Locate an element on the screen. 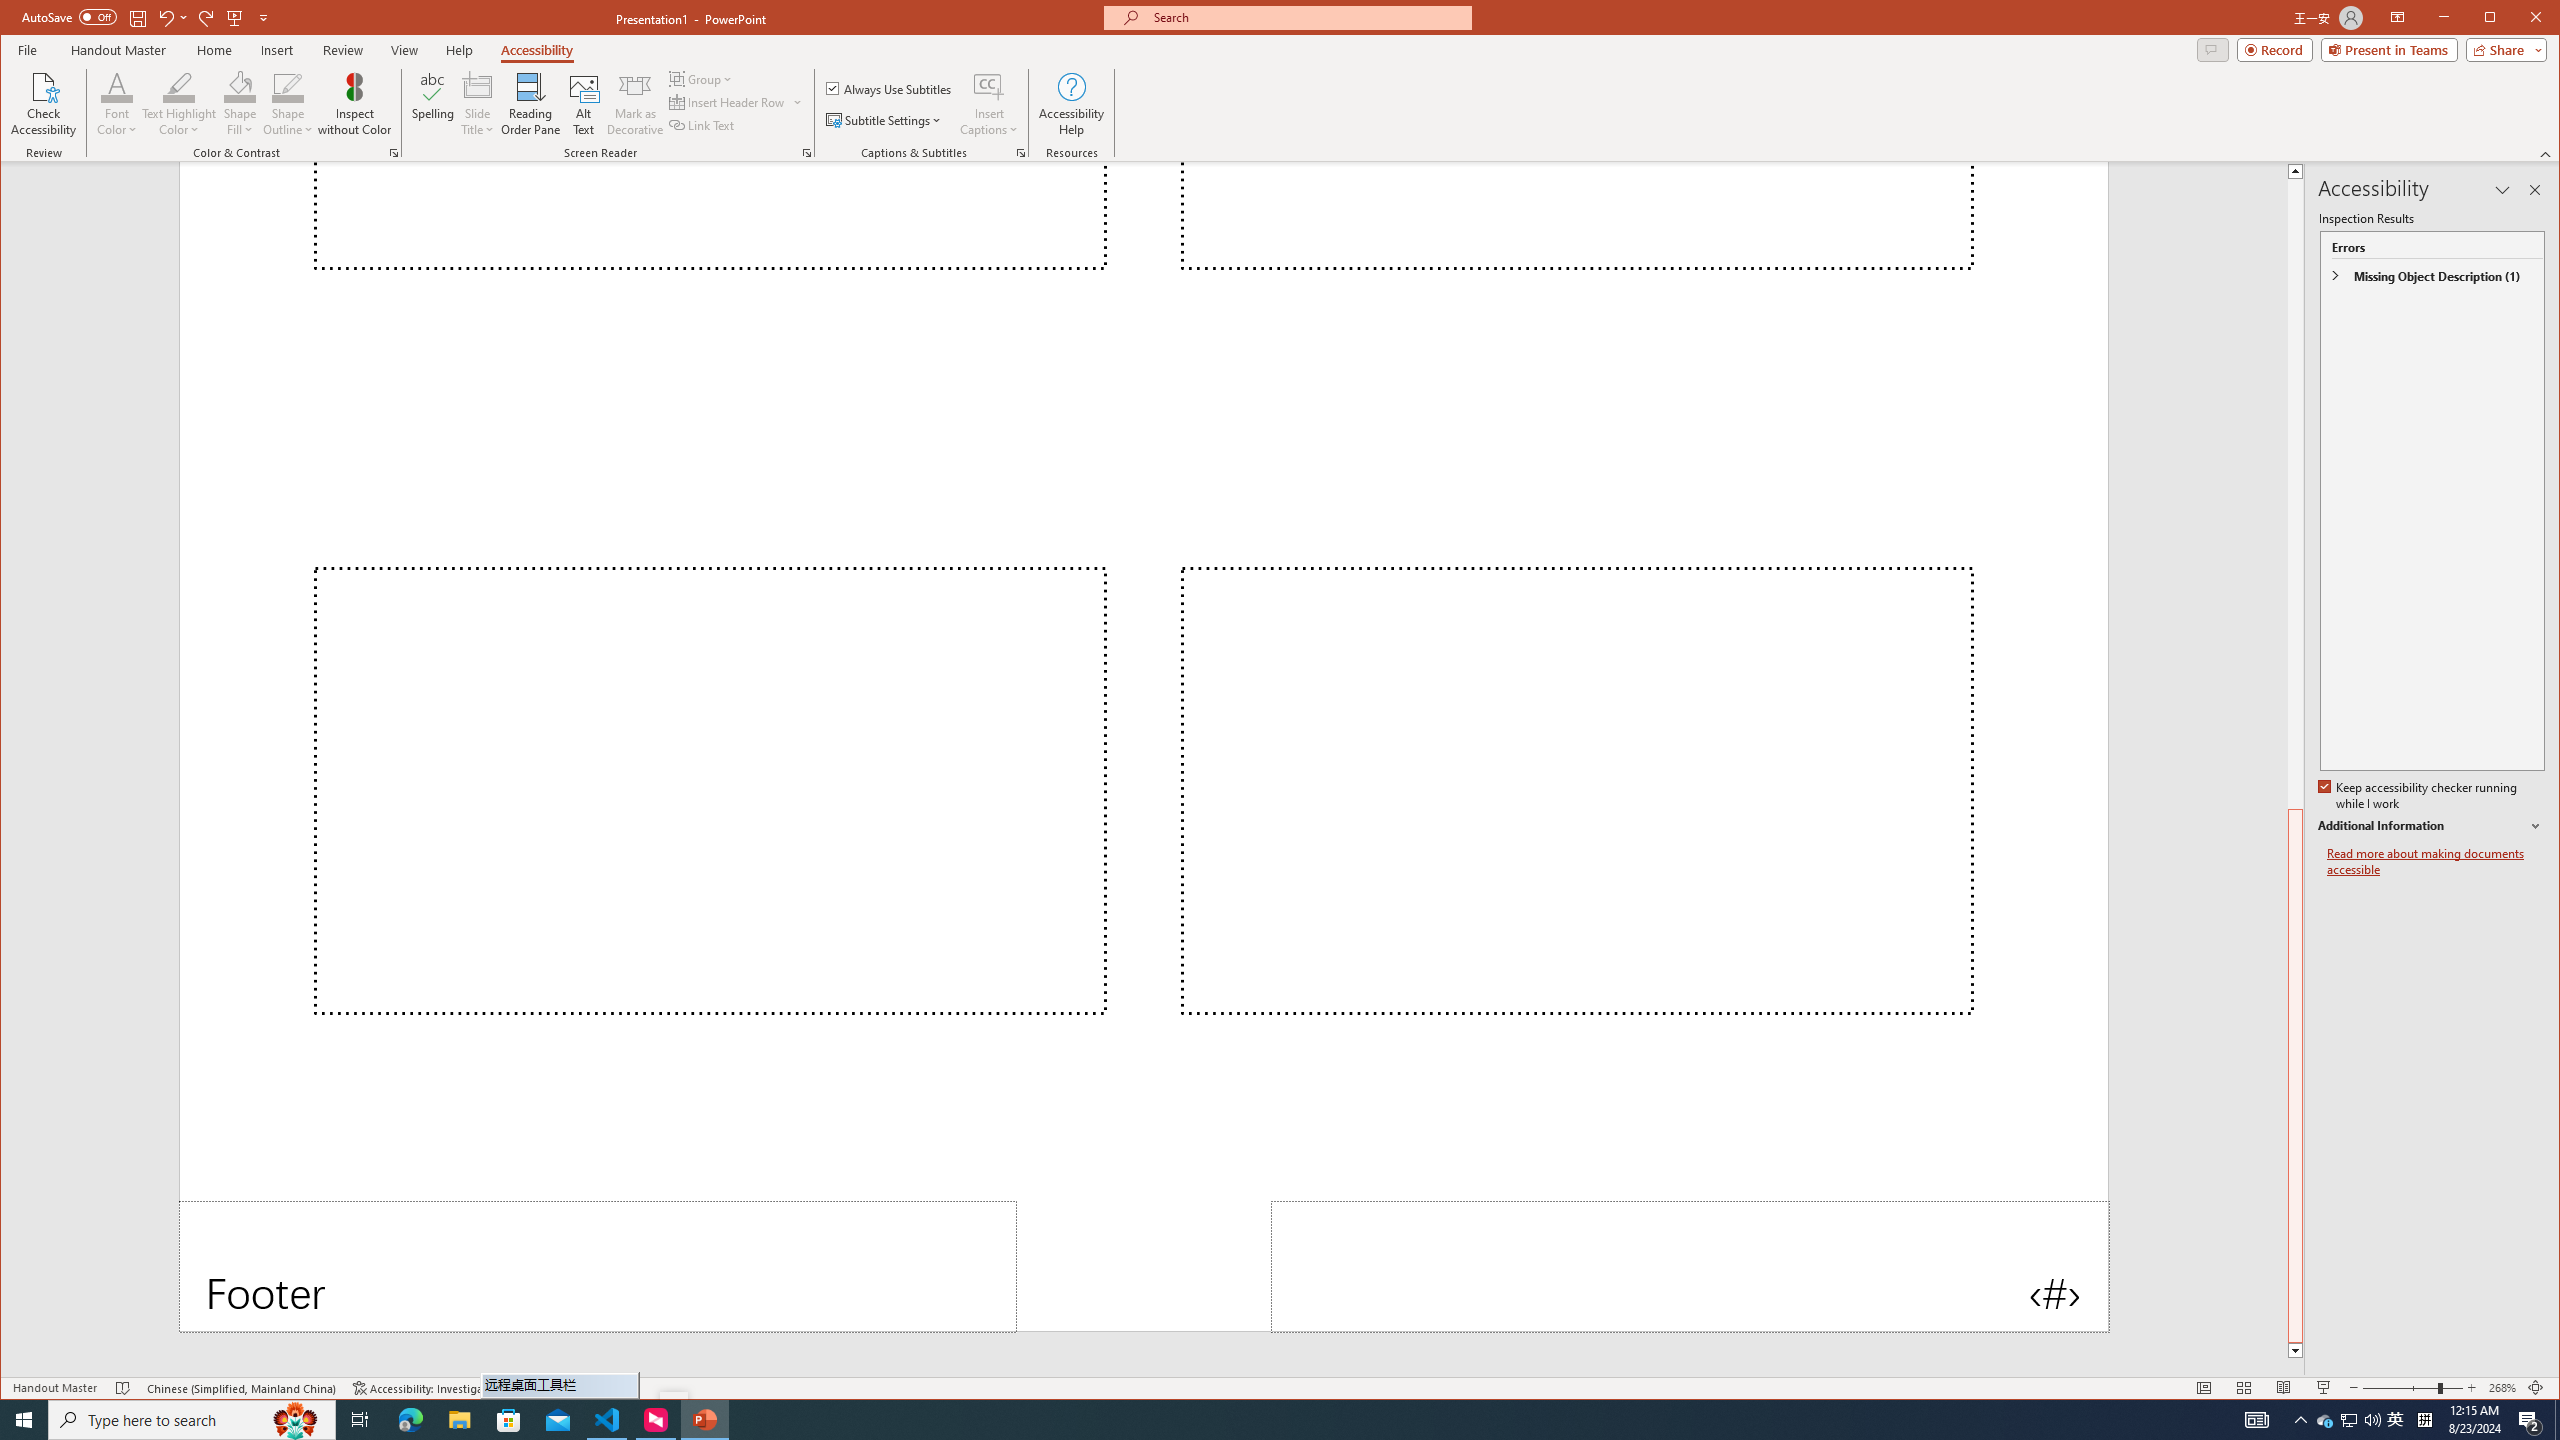 This screenshot has width=2560, height=1440. Zoom In is located at coordinates (2471, 1388).